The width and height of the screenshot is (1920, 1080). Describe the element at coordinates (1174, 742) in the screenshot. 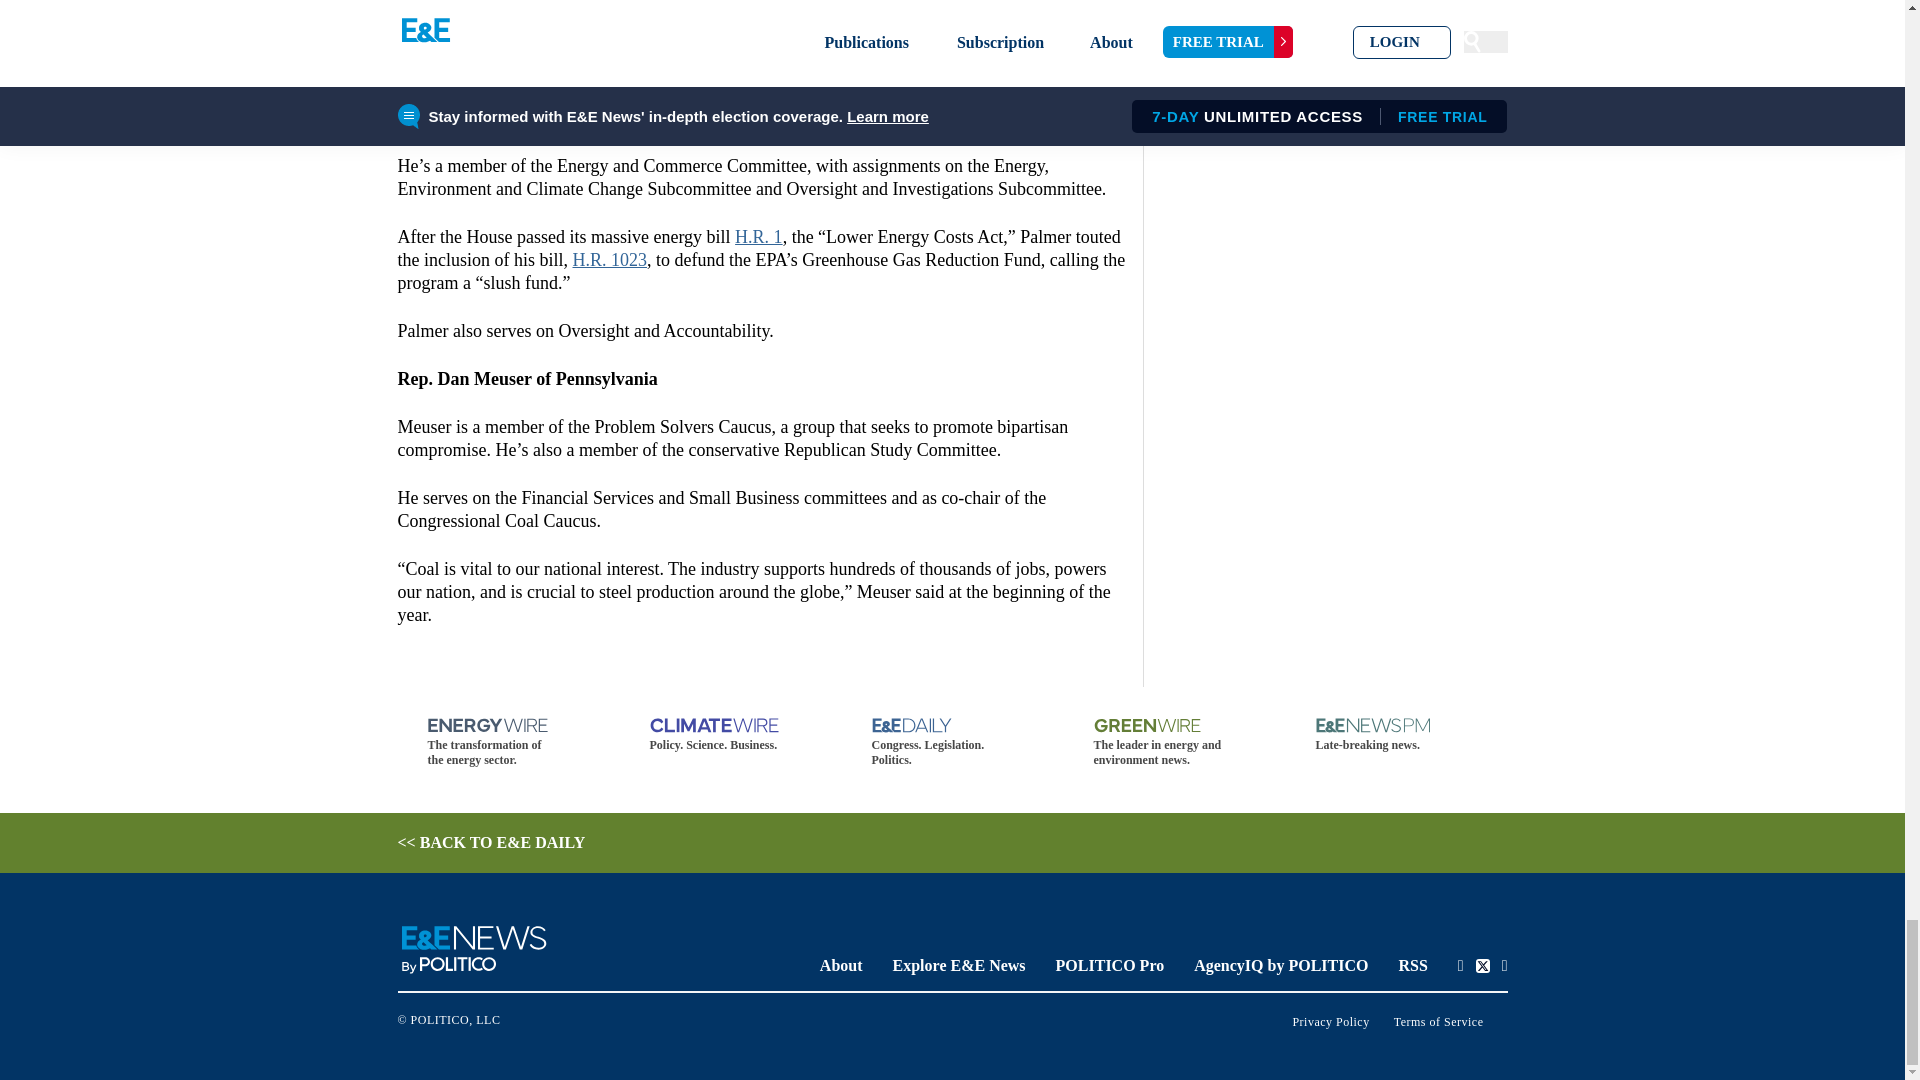

I see `The leader in energy and environment news.` at that location.